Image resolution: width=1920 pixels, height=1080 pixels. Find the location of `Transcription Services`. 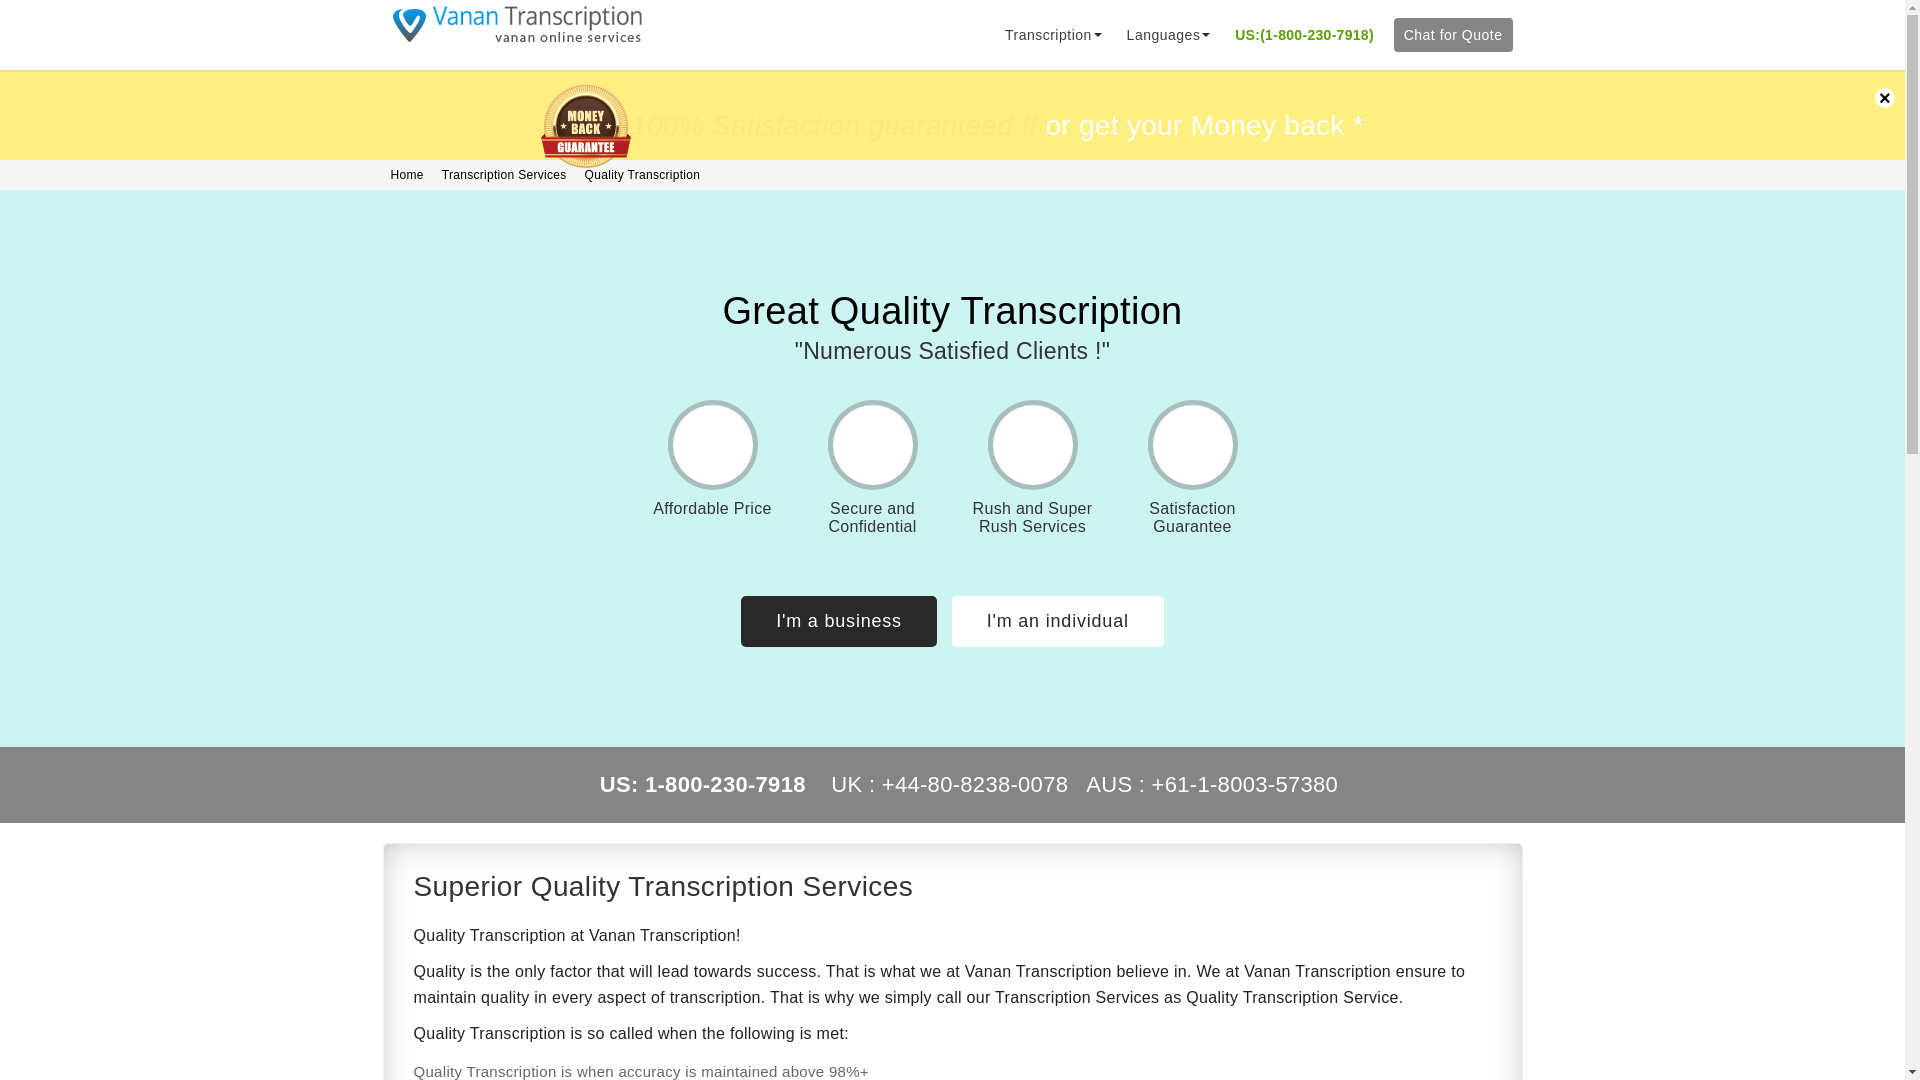

Transcription Services is located at coordinates (504, 174).